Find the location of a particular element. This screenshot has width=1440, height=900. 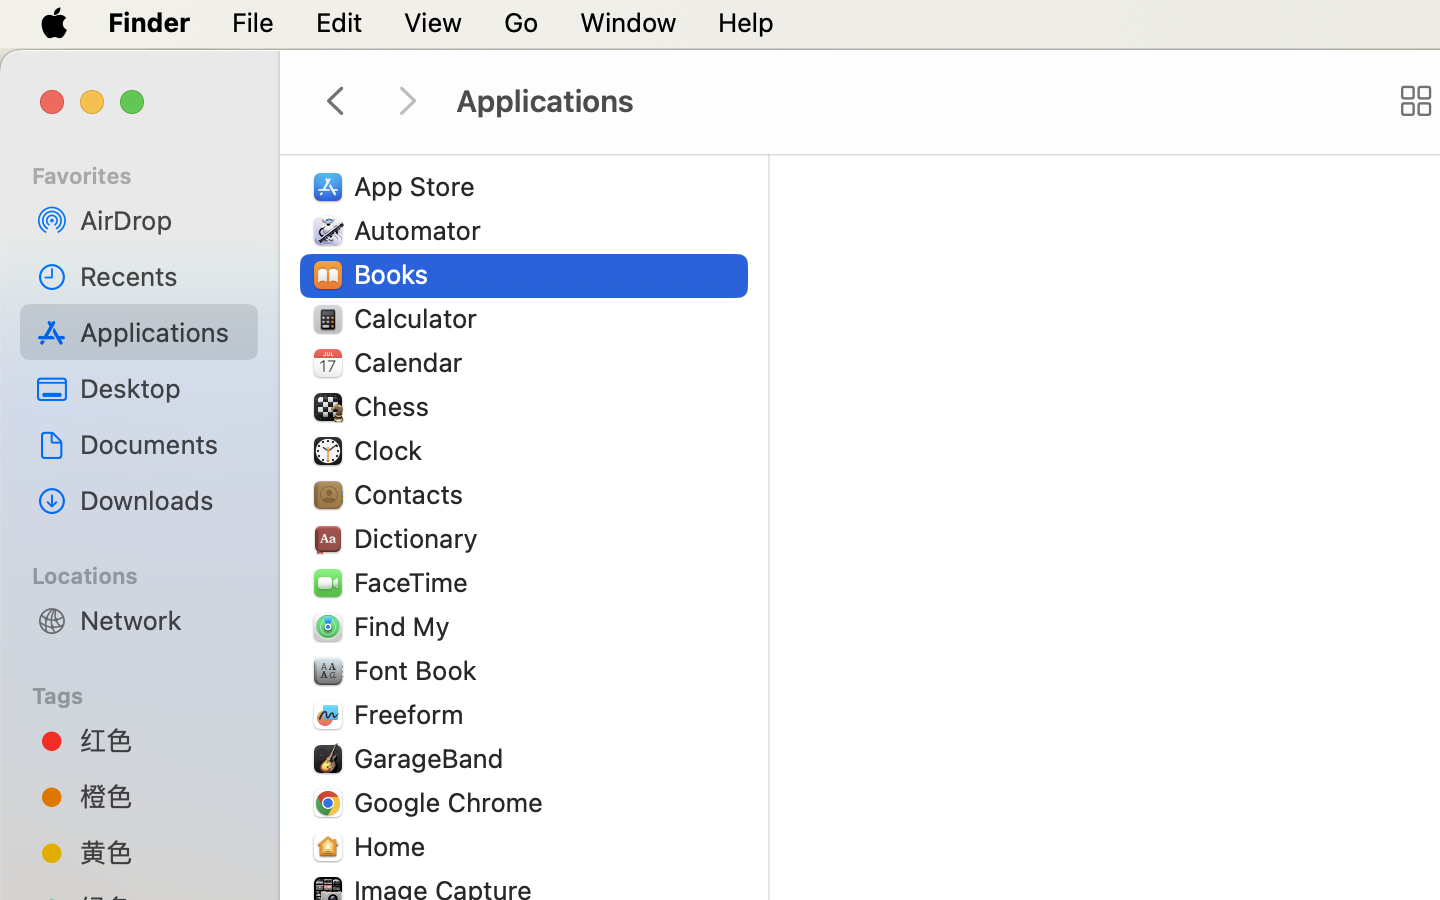

App Store is located at coordinates (419, 186).